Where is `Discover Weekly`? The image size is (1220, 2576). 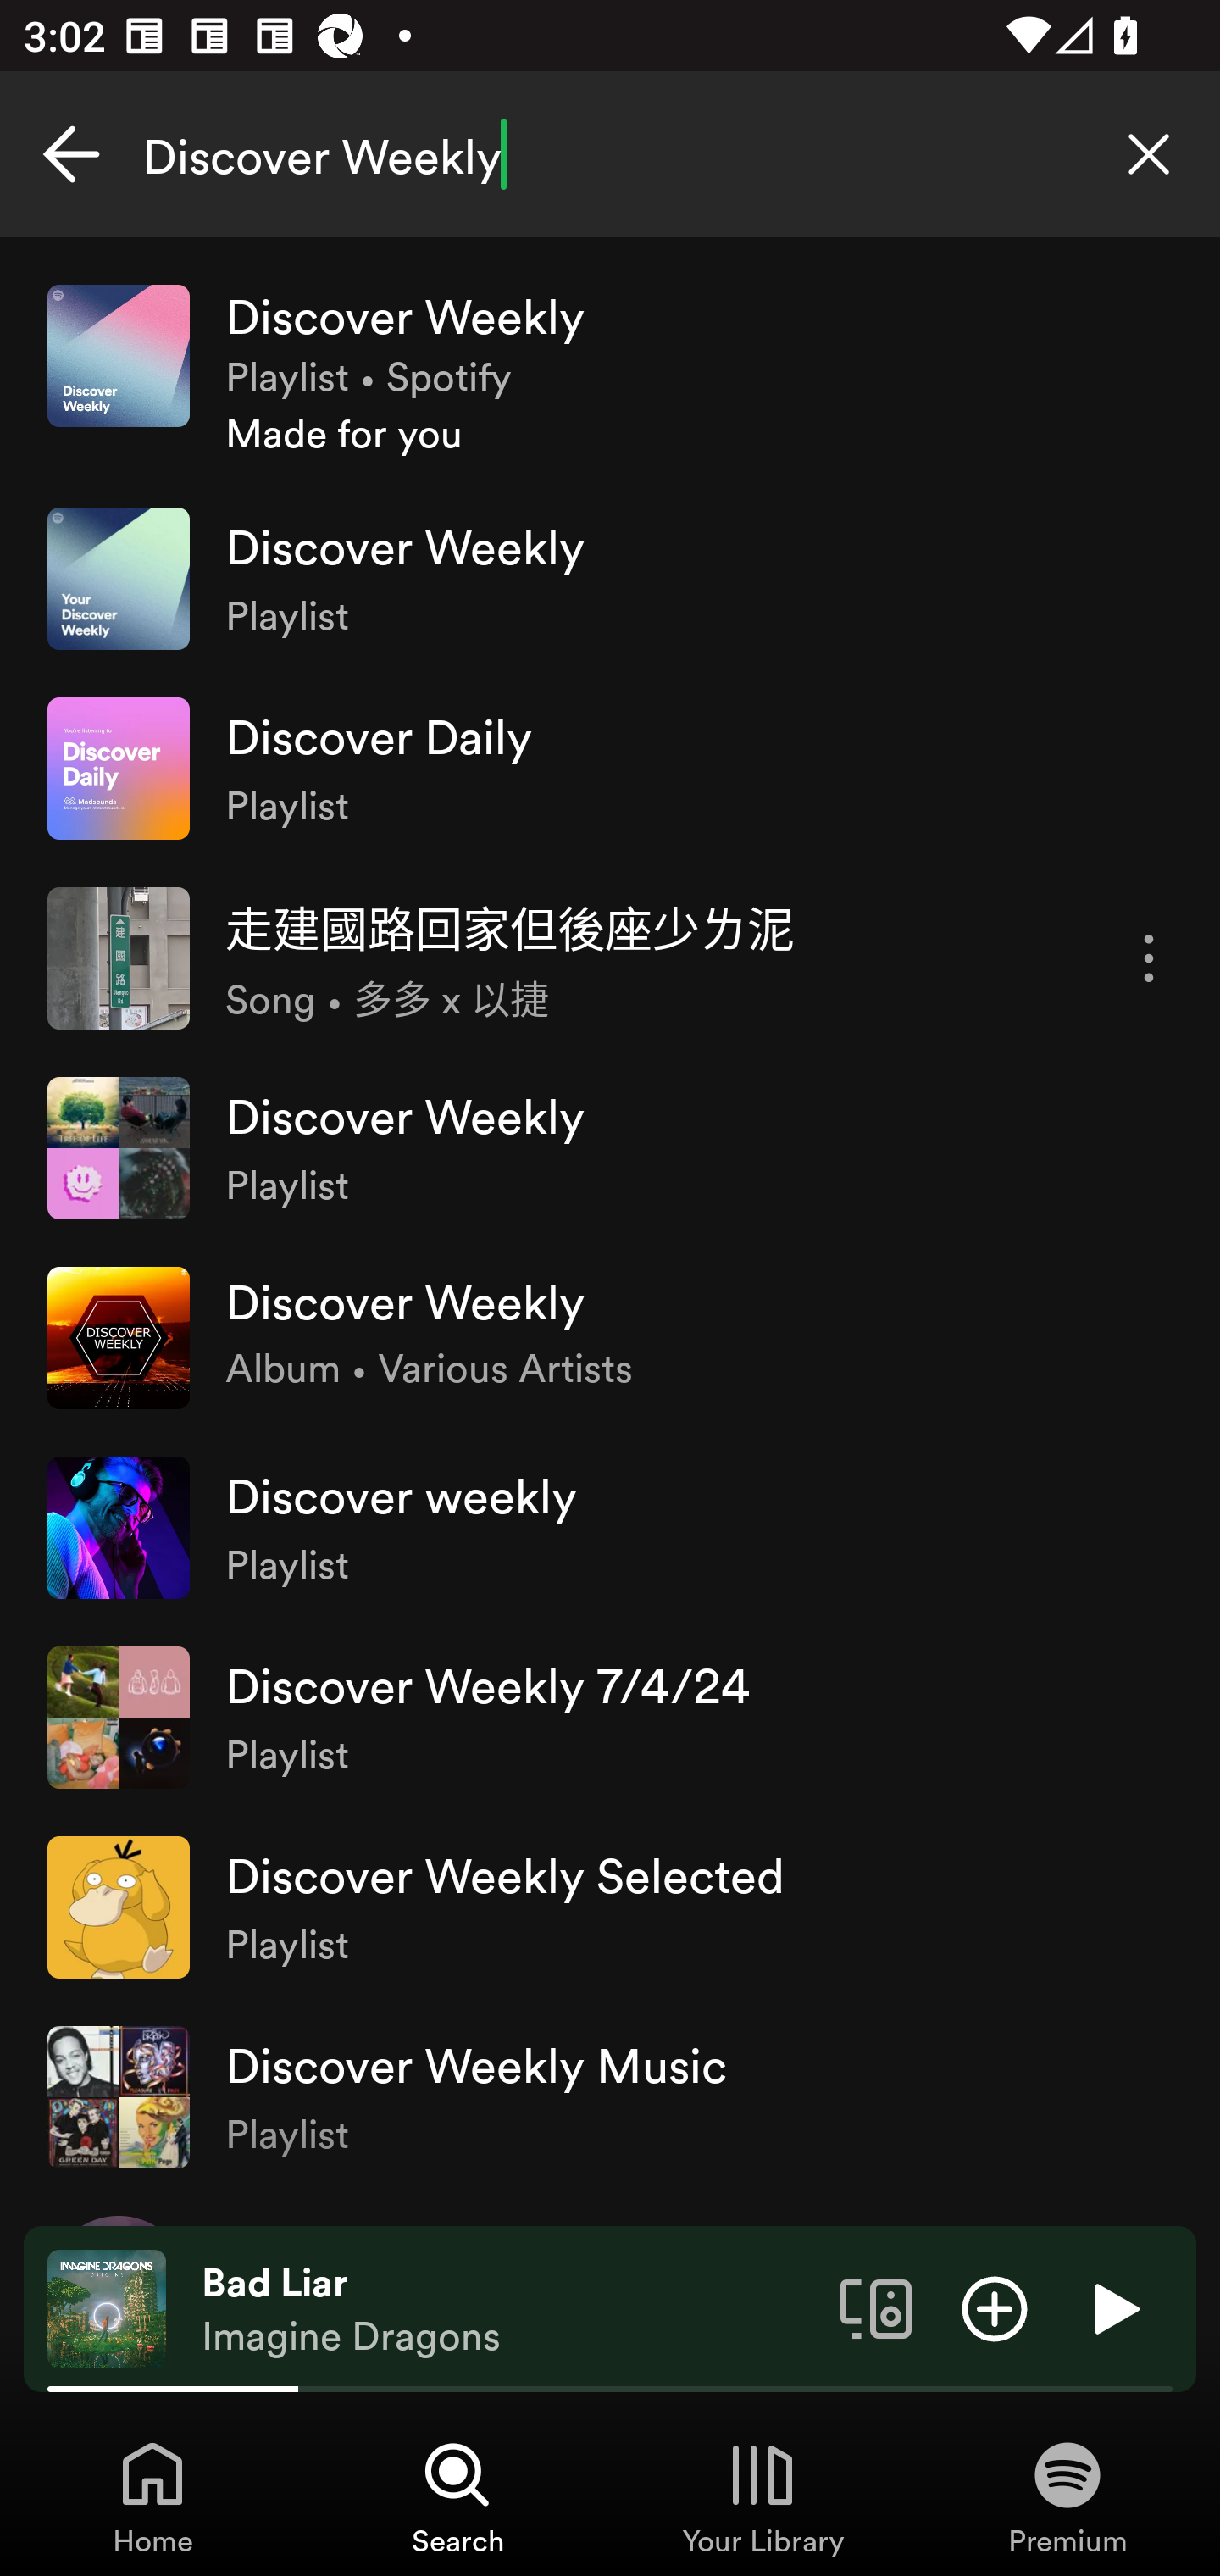
Discover Weekly is located at coordinates (610, 154).